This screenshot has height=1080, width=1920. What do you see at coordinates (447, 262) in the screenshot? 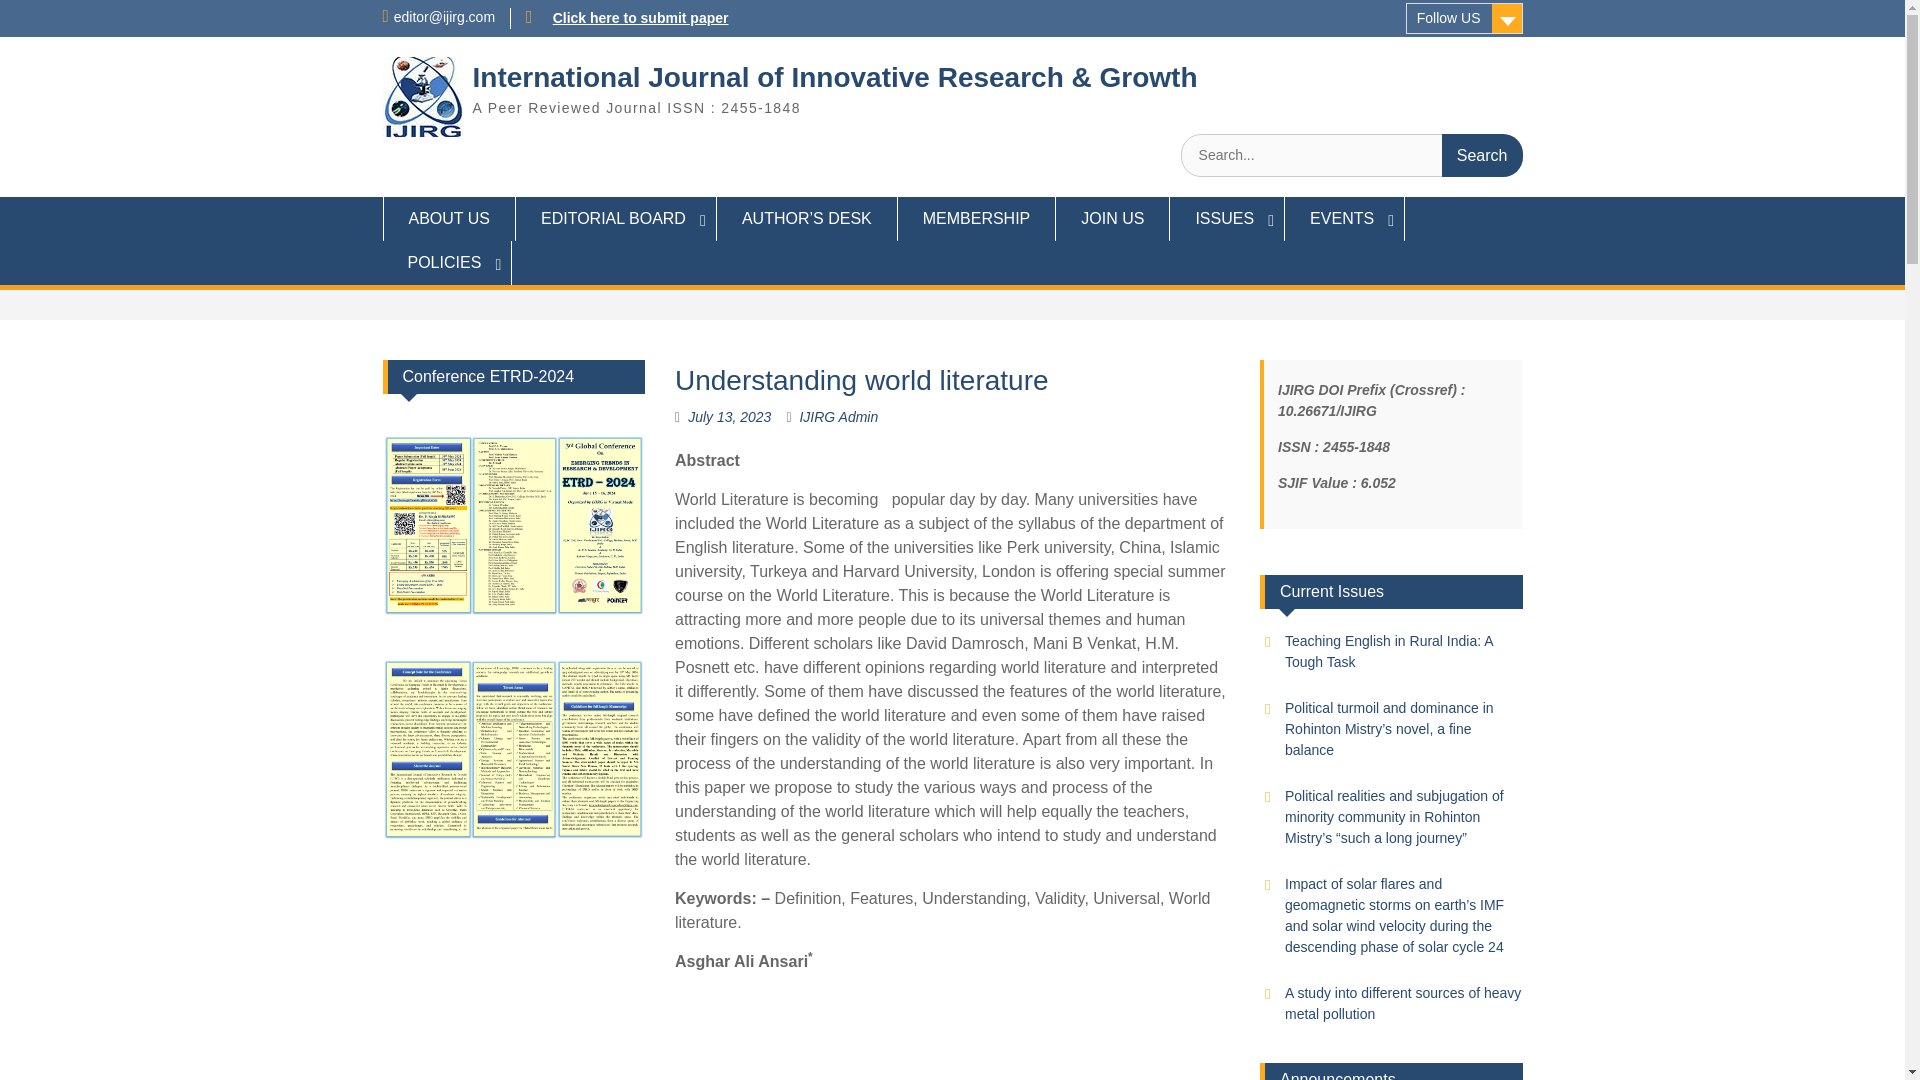
I see `POLICIES` at bounding box center [447, 262].